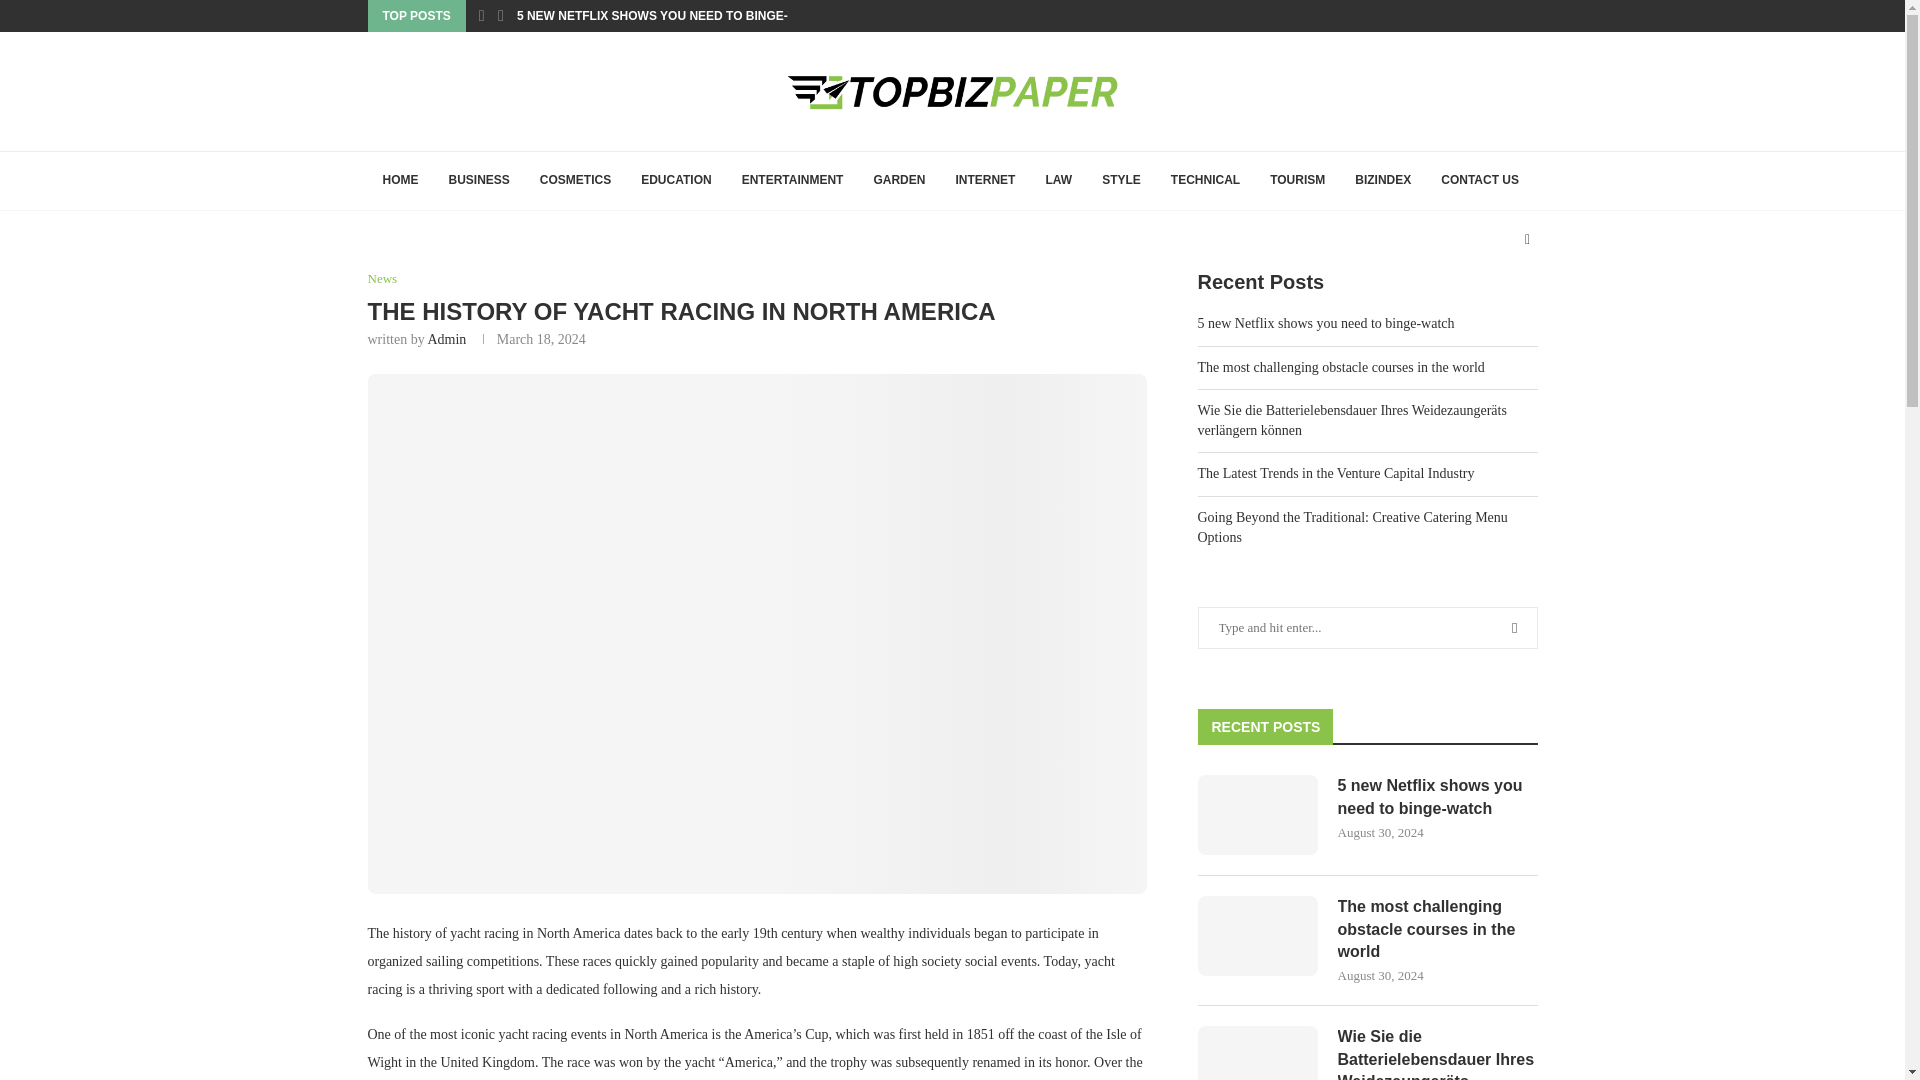  I want to click on TECHNICAL, so click(1205, 180).